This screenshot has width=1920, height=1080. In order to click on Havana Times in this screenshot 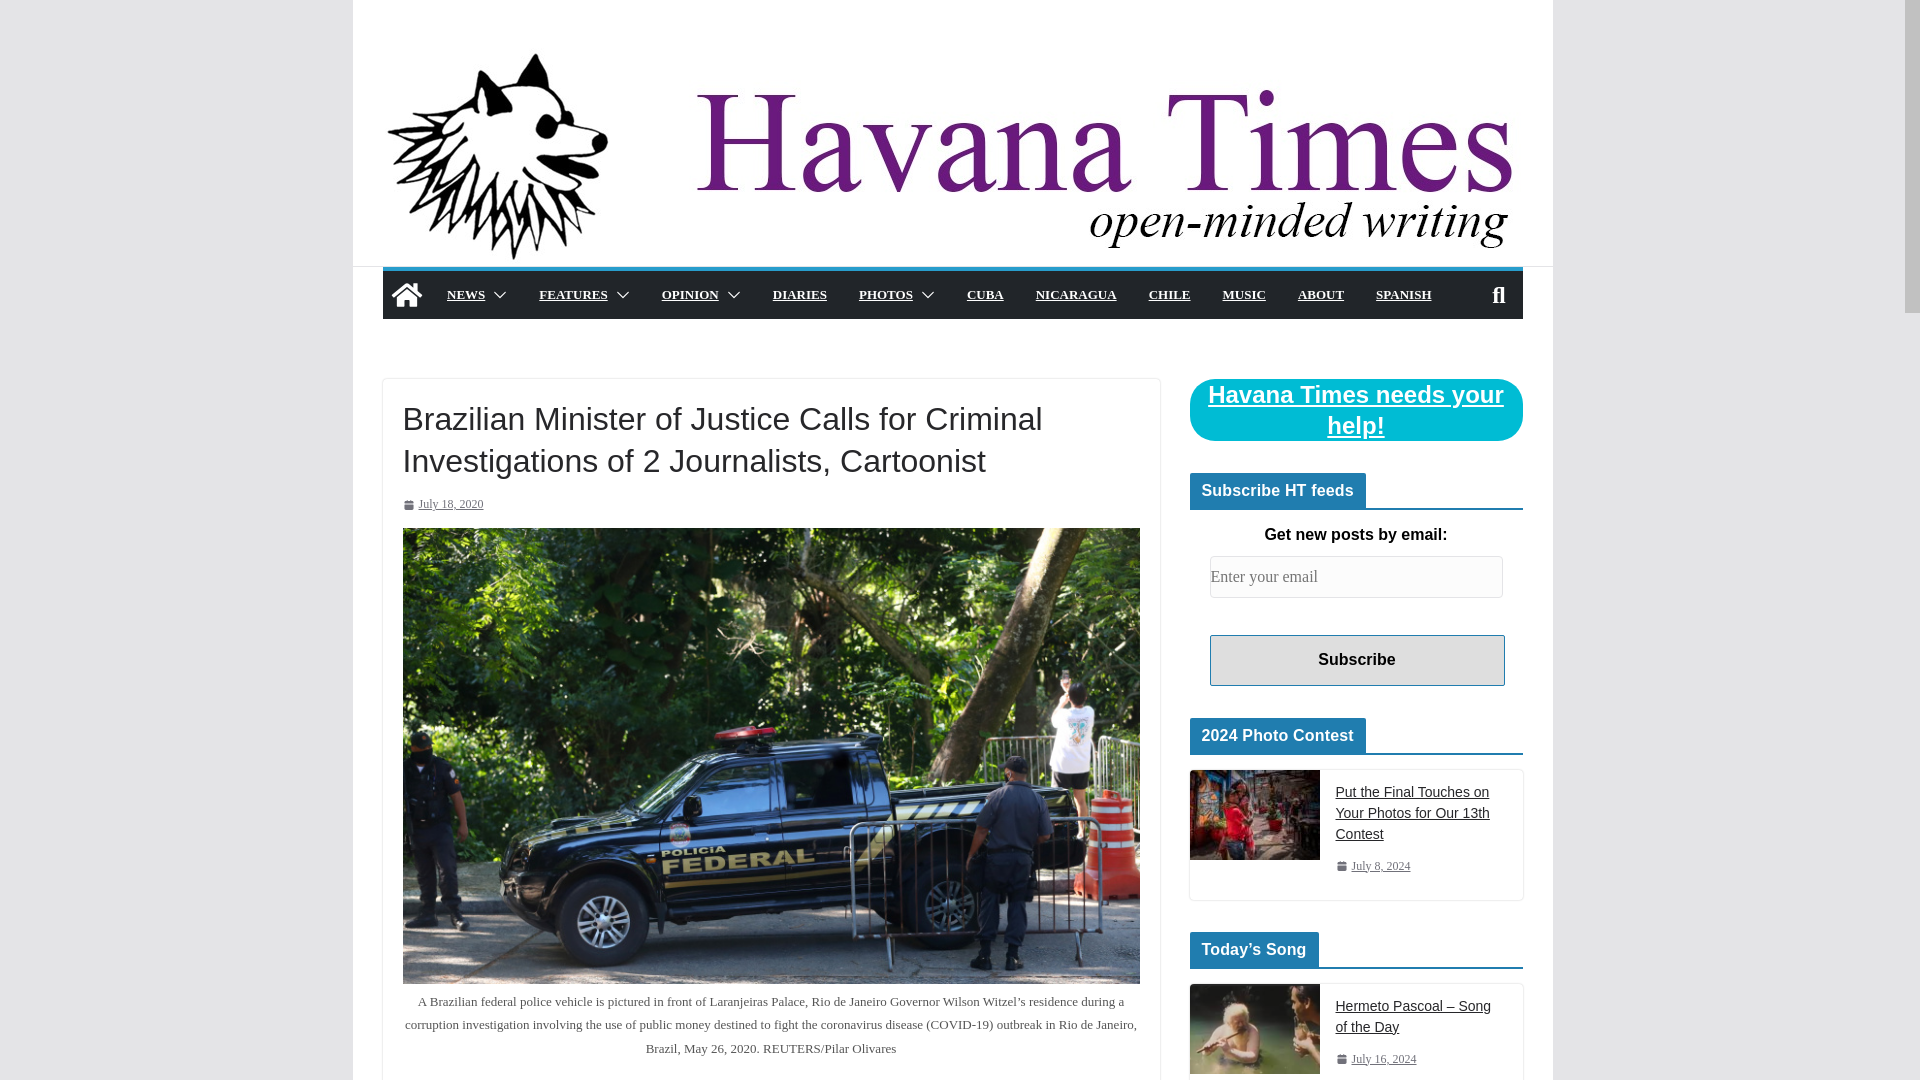, I will do `click(951, 61)`.